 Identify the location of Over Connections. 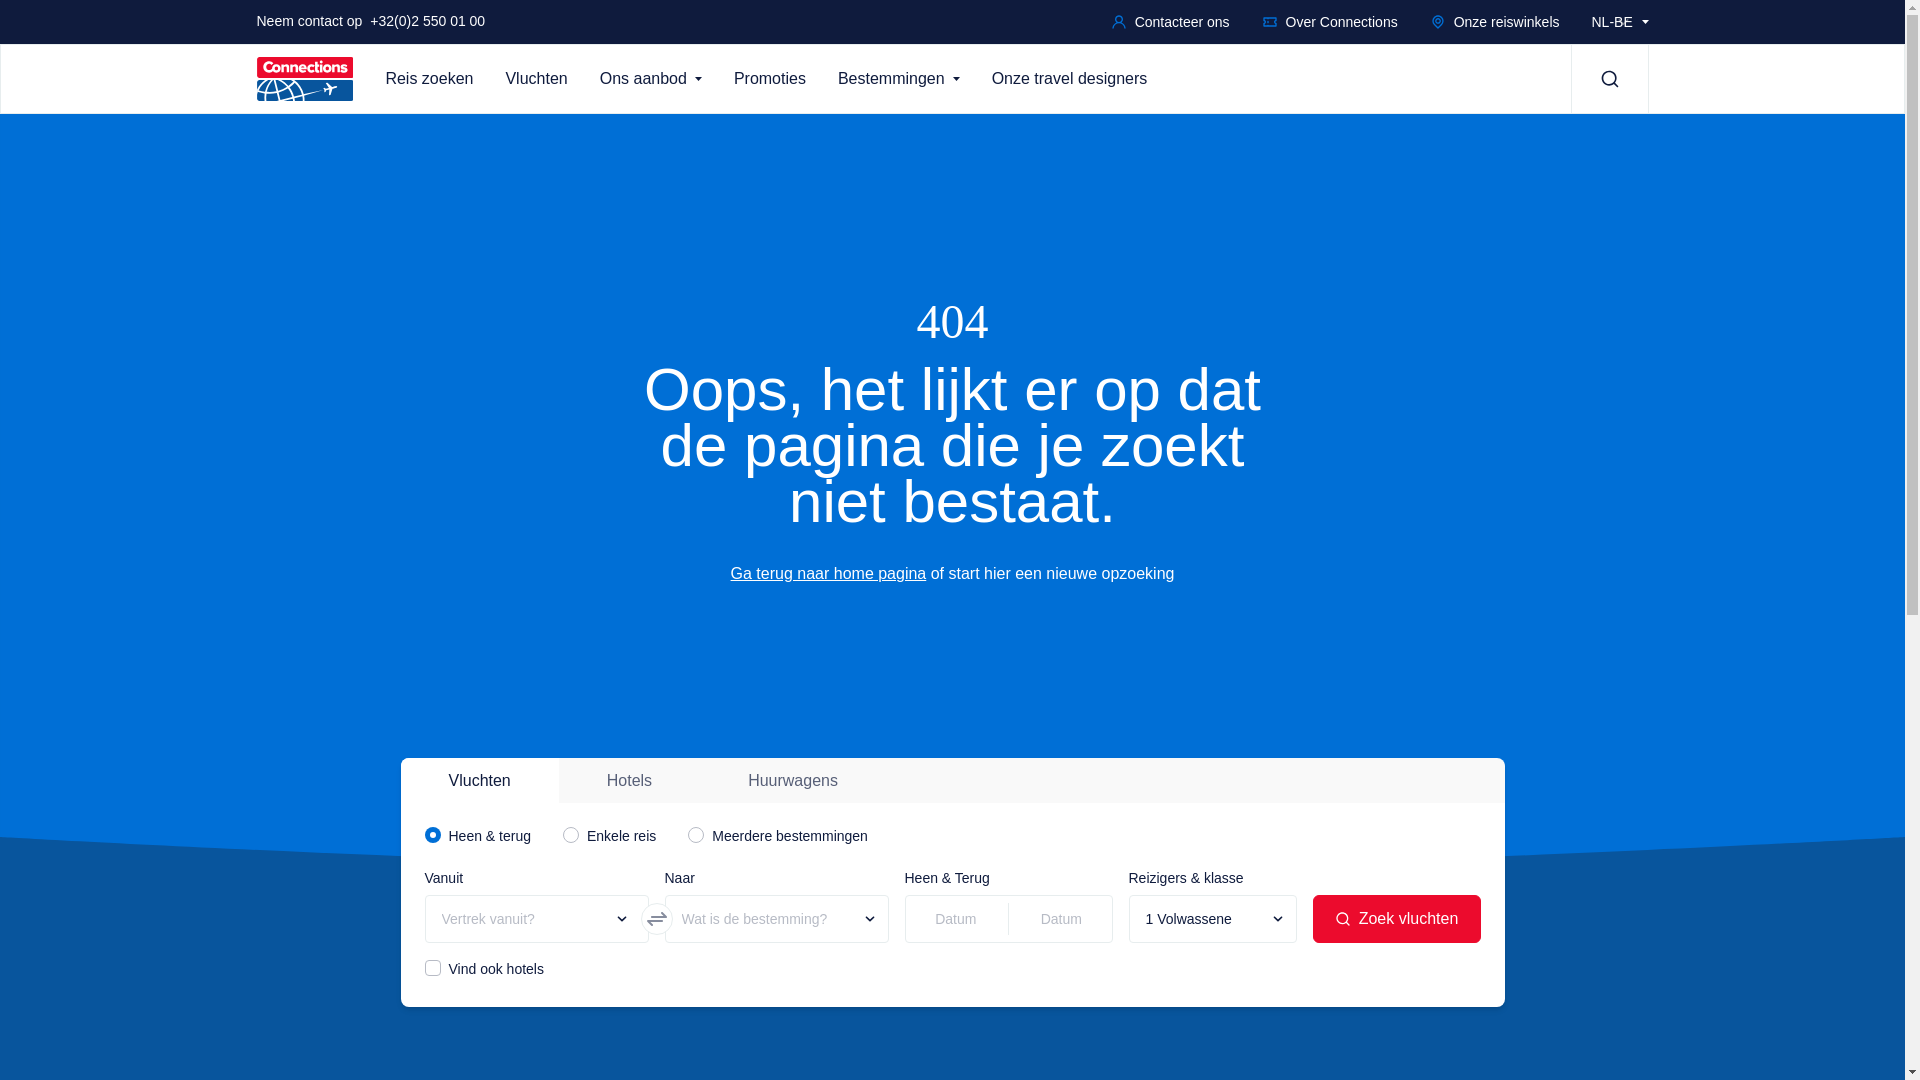
(1330, 22).